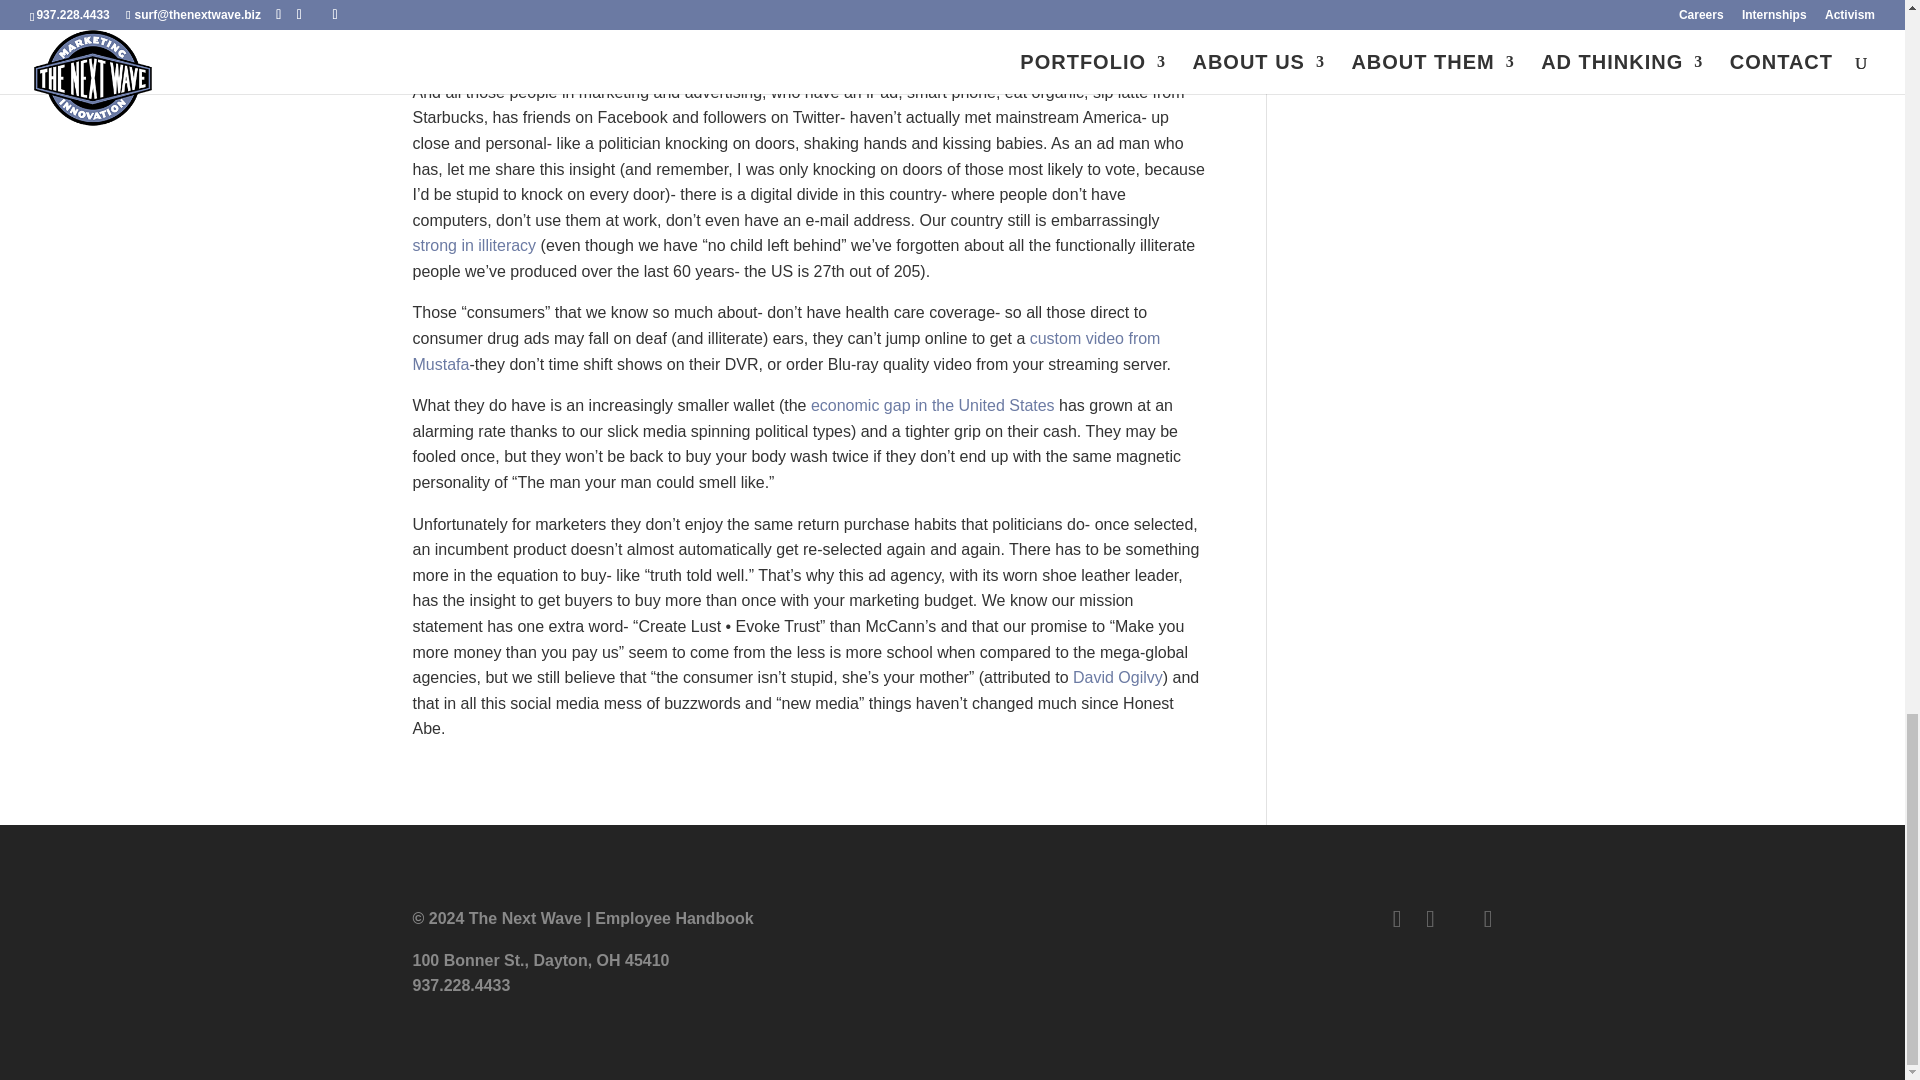  I want to click on link to inequality blog, so click(930, 405).